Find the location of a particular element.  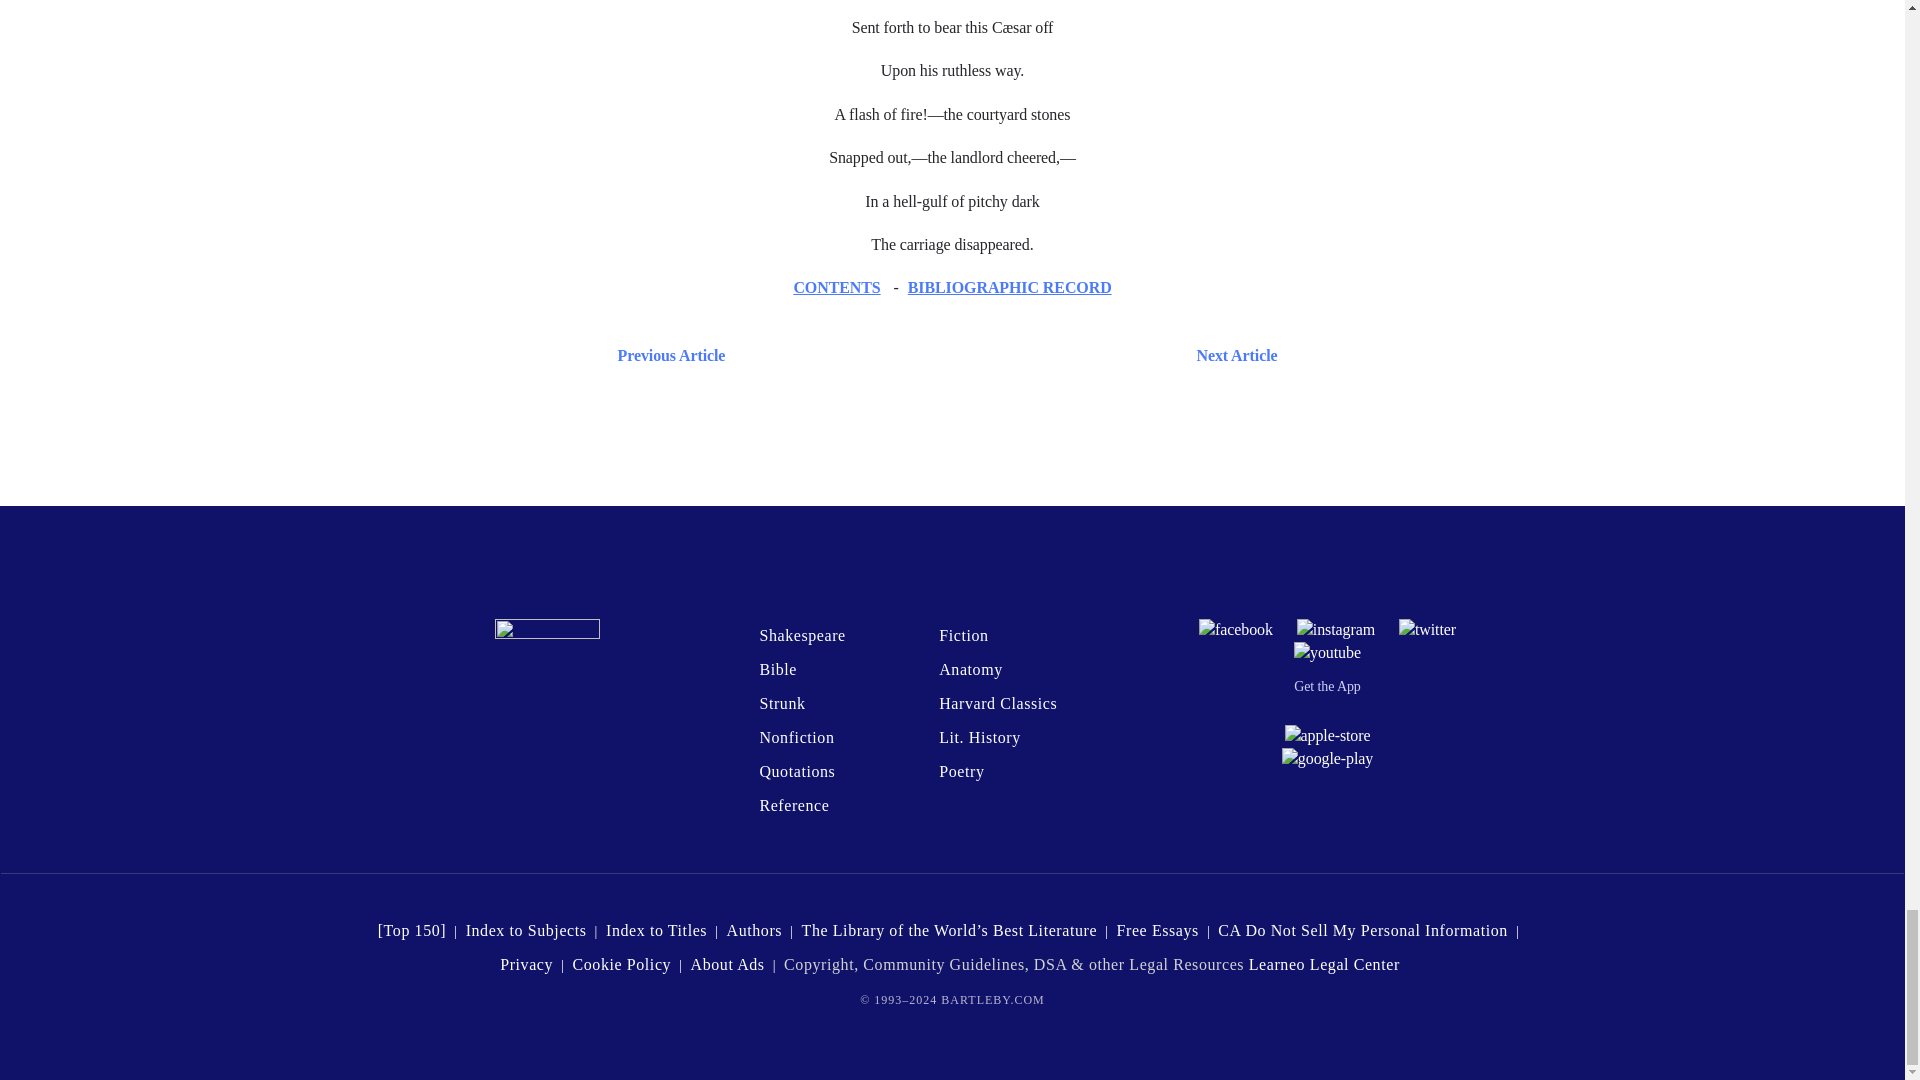

Nonfiction is located at coordinates (796, 738).